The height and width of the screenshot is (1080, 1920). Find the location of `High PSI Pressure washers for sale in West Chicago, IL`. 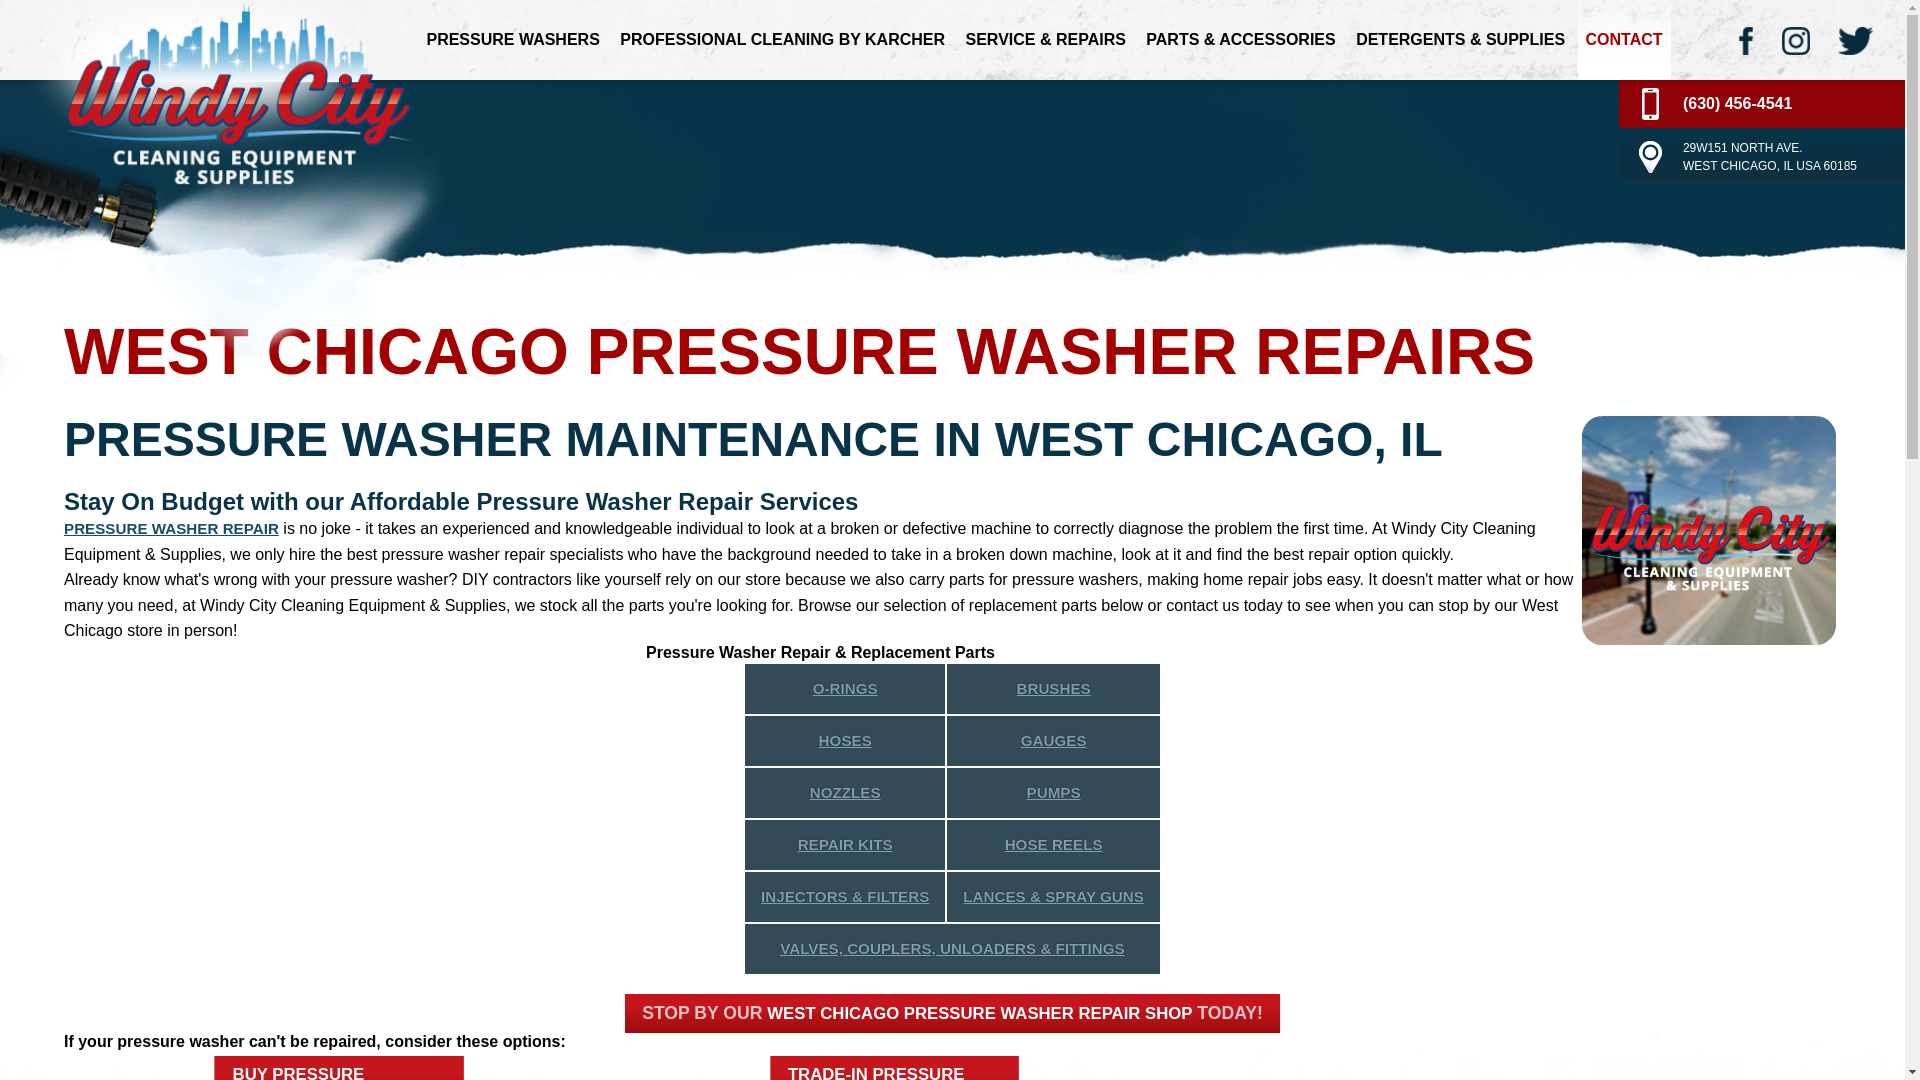

High PSI Pressure washers for sale in West Chicago, IL is located at coordinates (512, 40).